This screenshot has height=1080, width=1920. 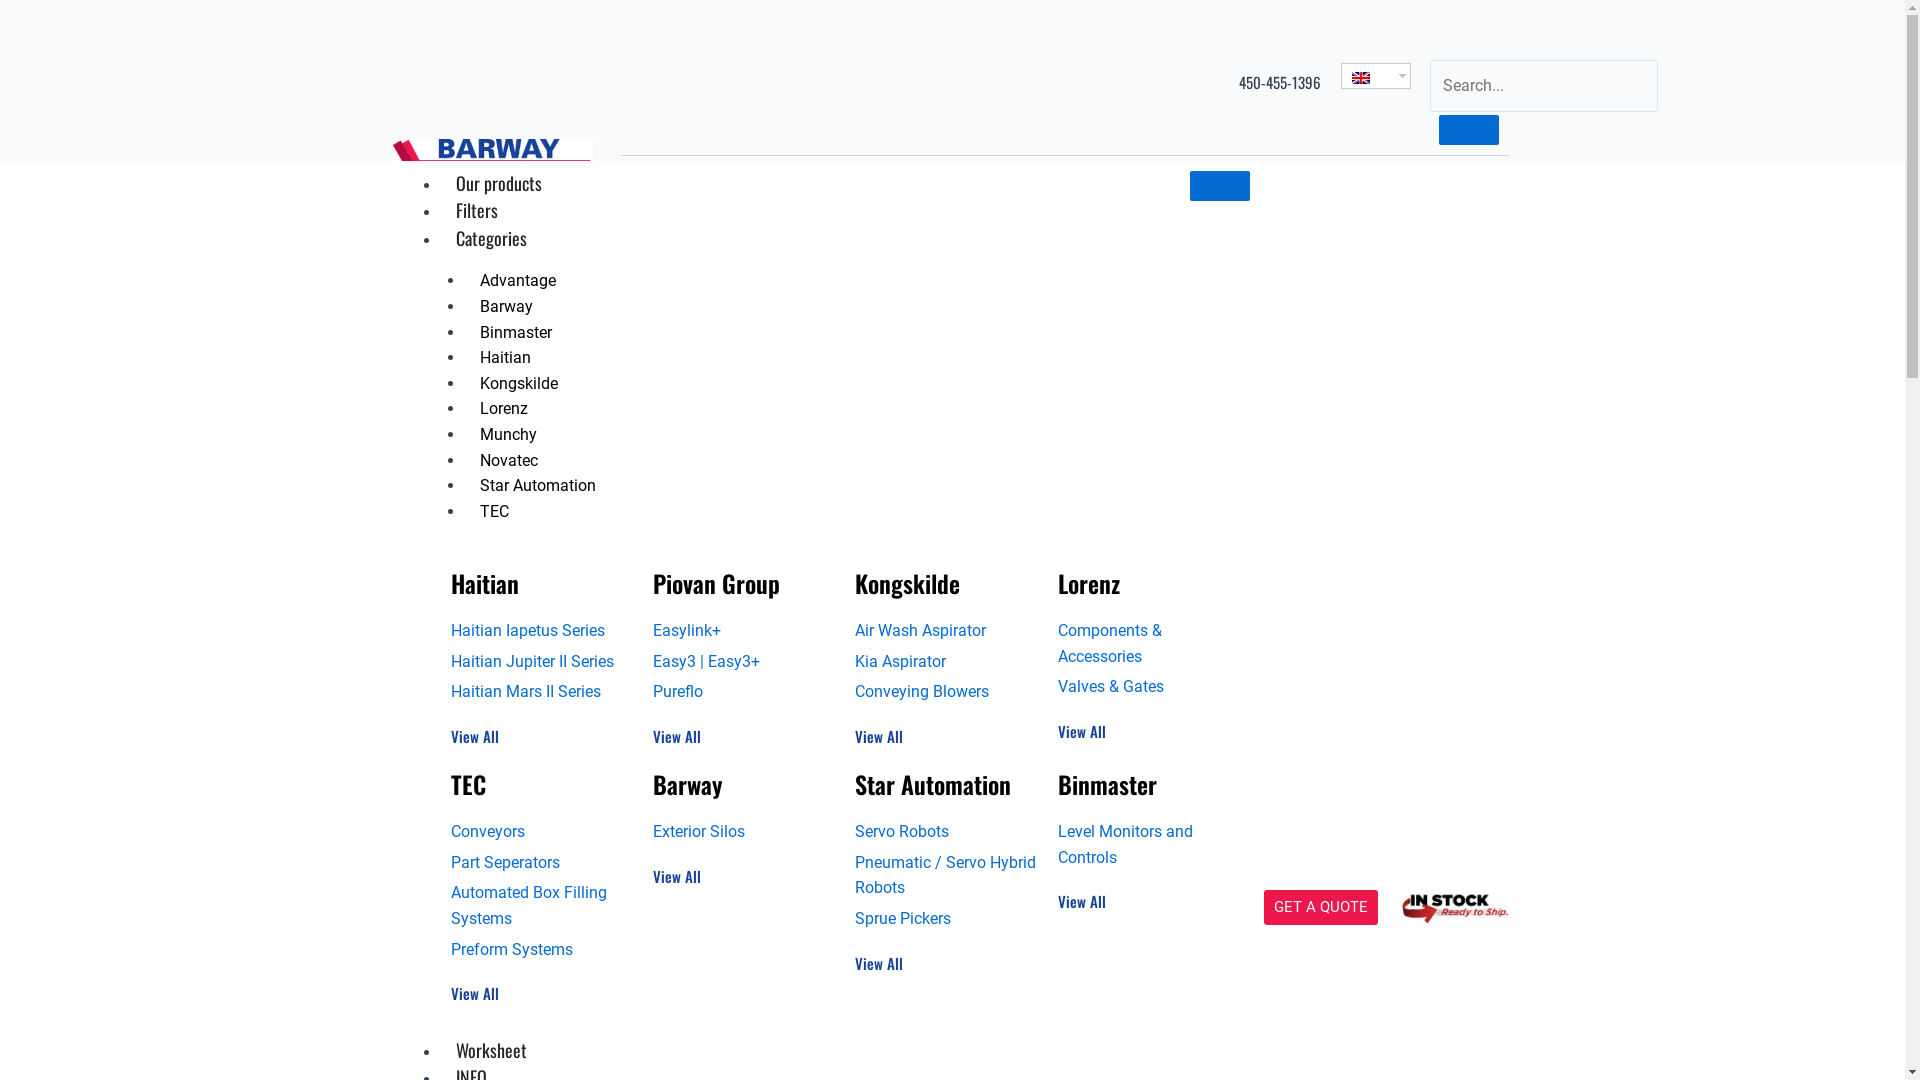 What do you see at coordinates (504, 358) in the screenshot?
I see `Haitian` at bounding box center [504, 358].